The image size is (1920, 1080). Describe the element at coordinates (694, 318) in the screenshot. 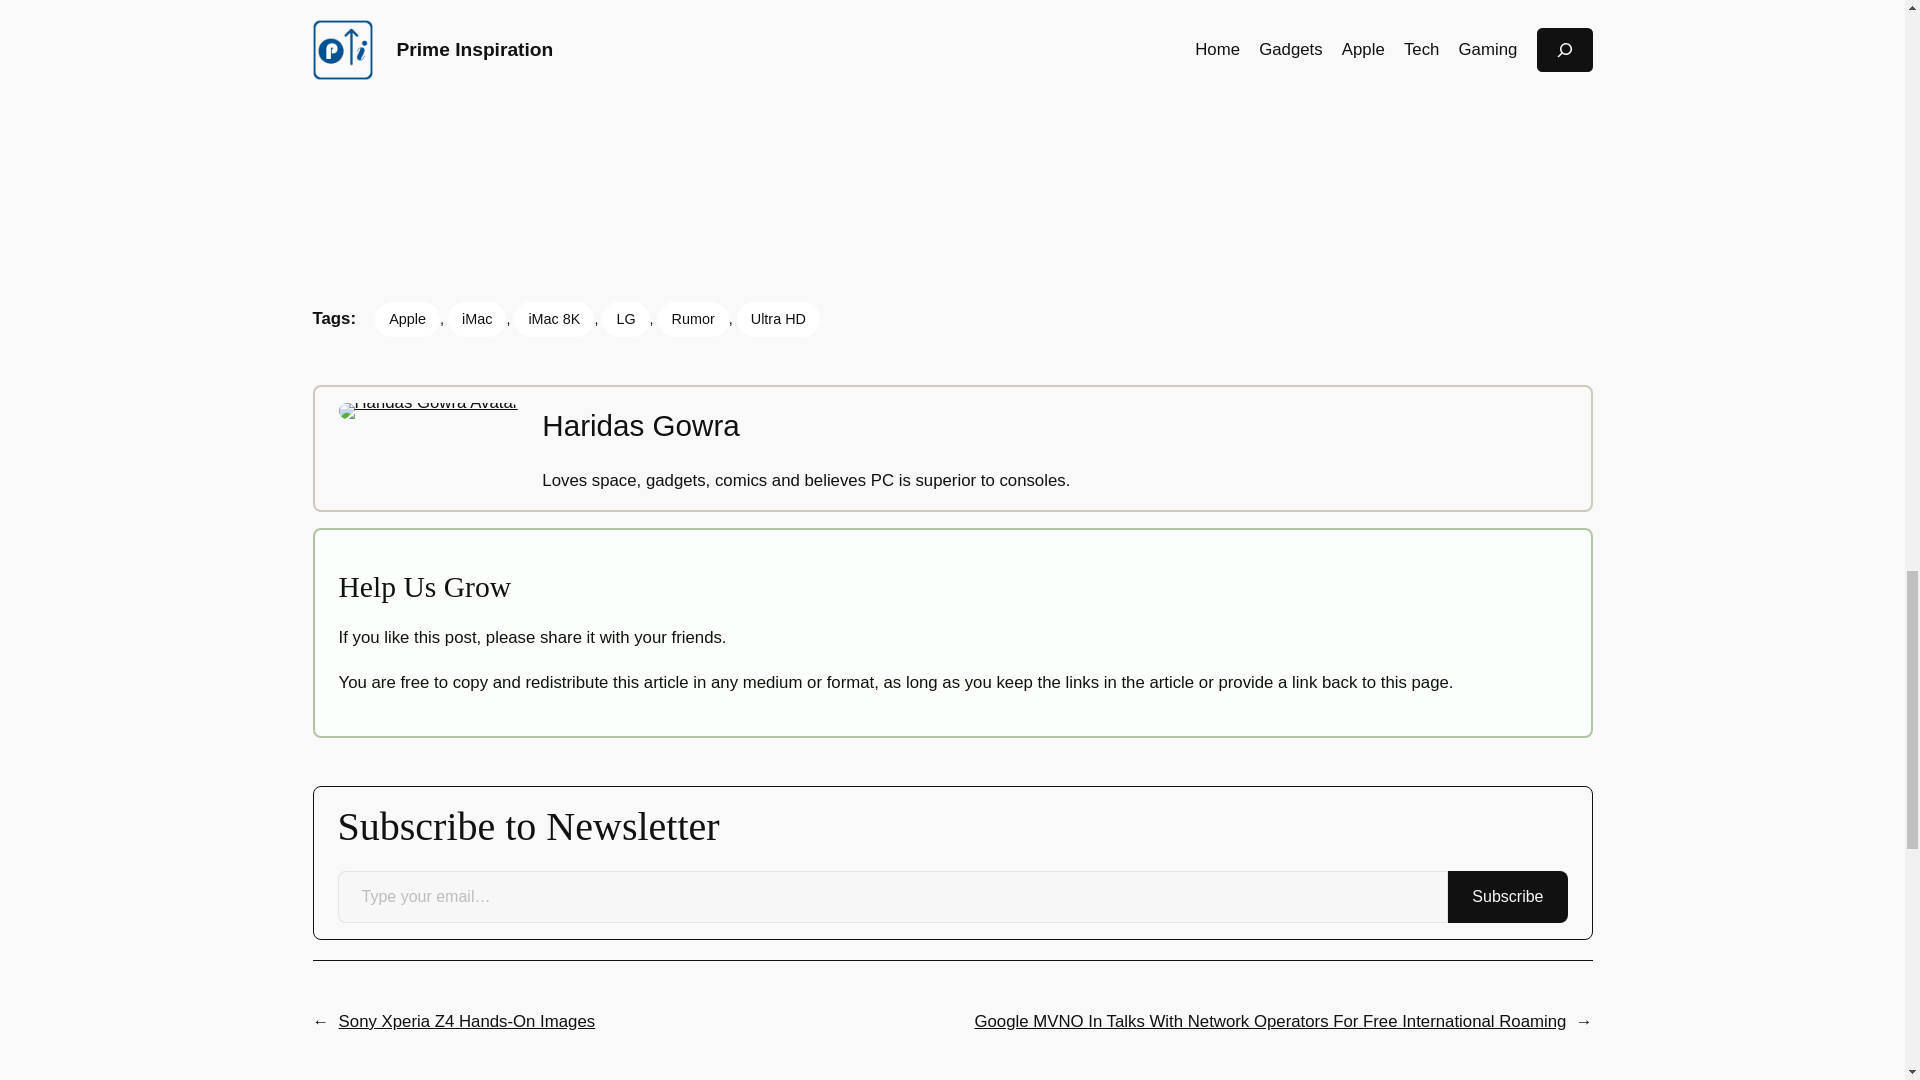

I see `Rumor` at that location.